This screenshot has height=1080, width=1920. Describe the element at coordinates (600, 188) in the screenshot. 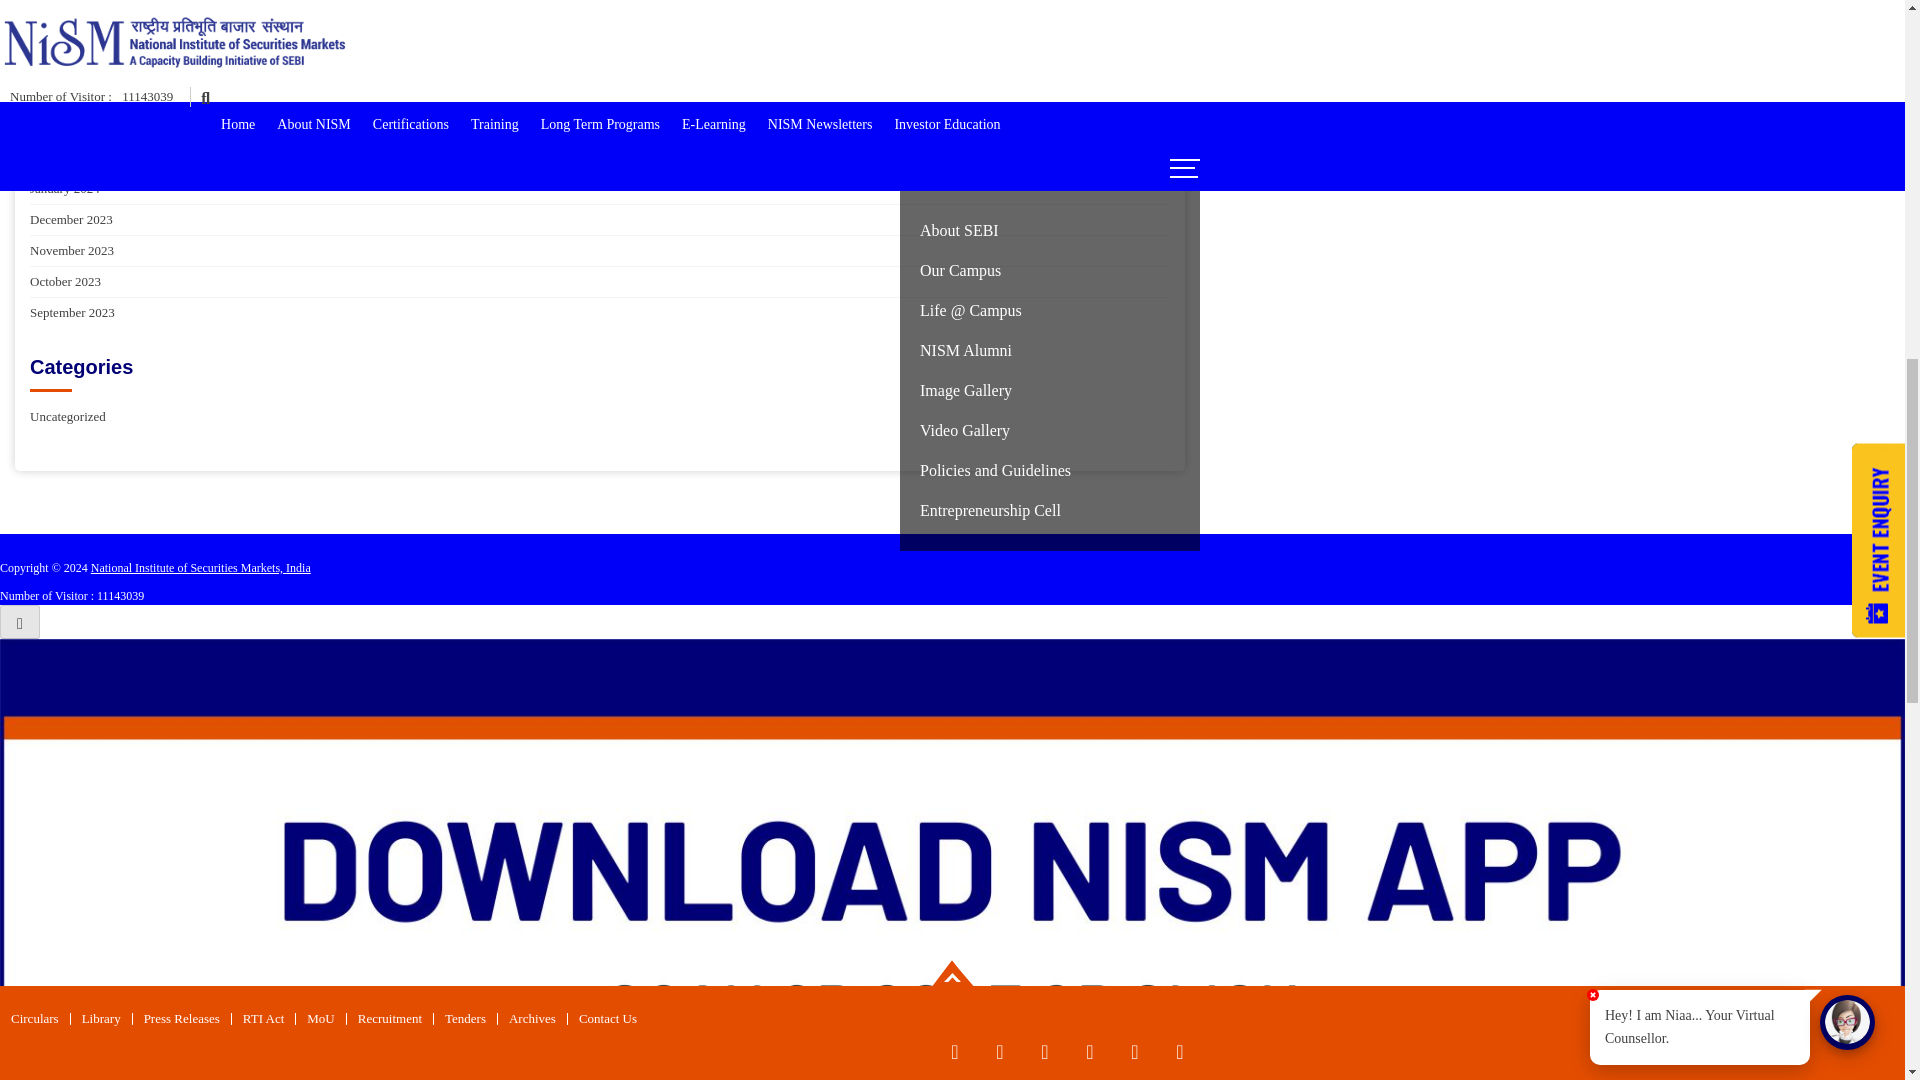

I see `January 2024` at that location.